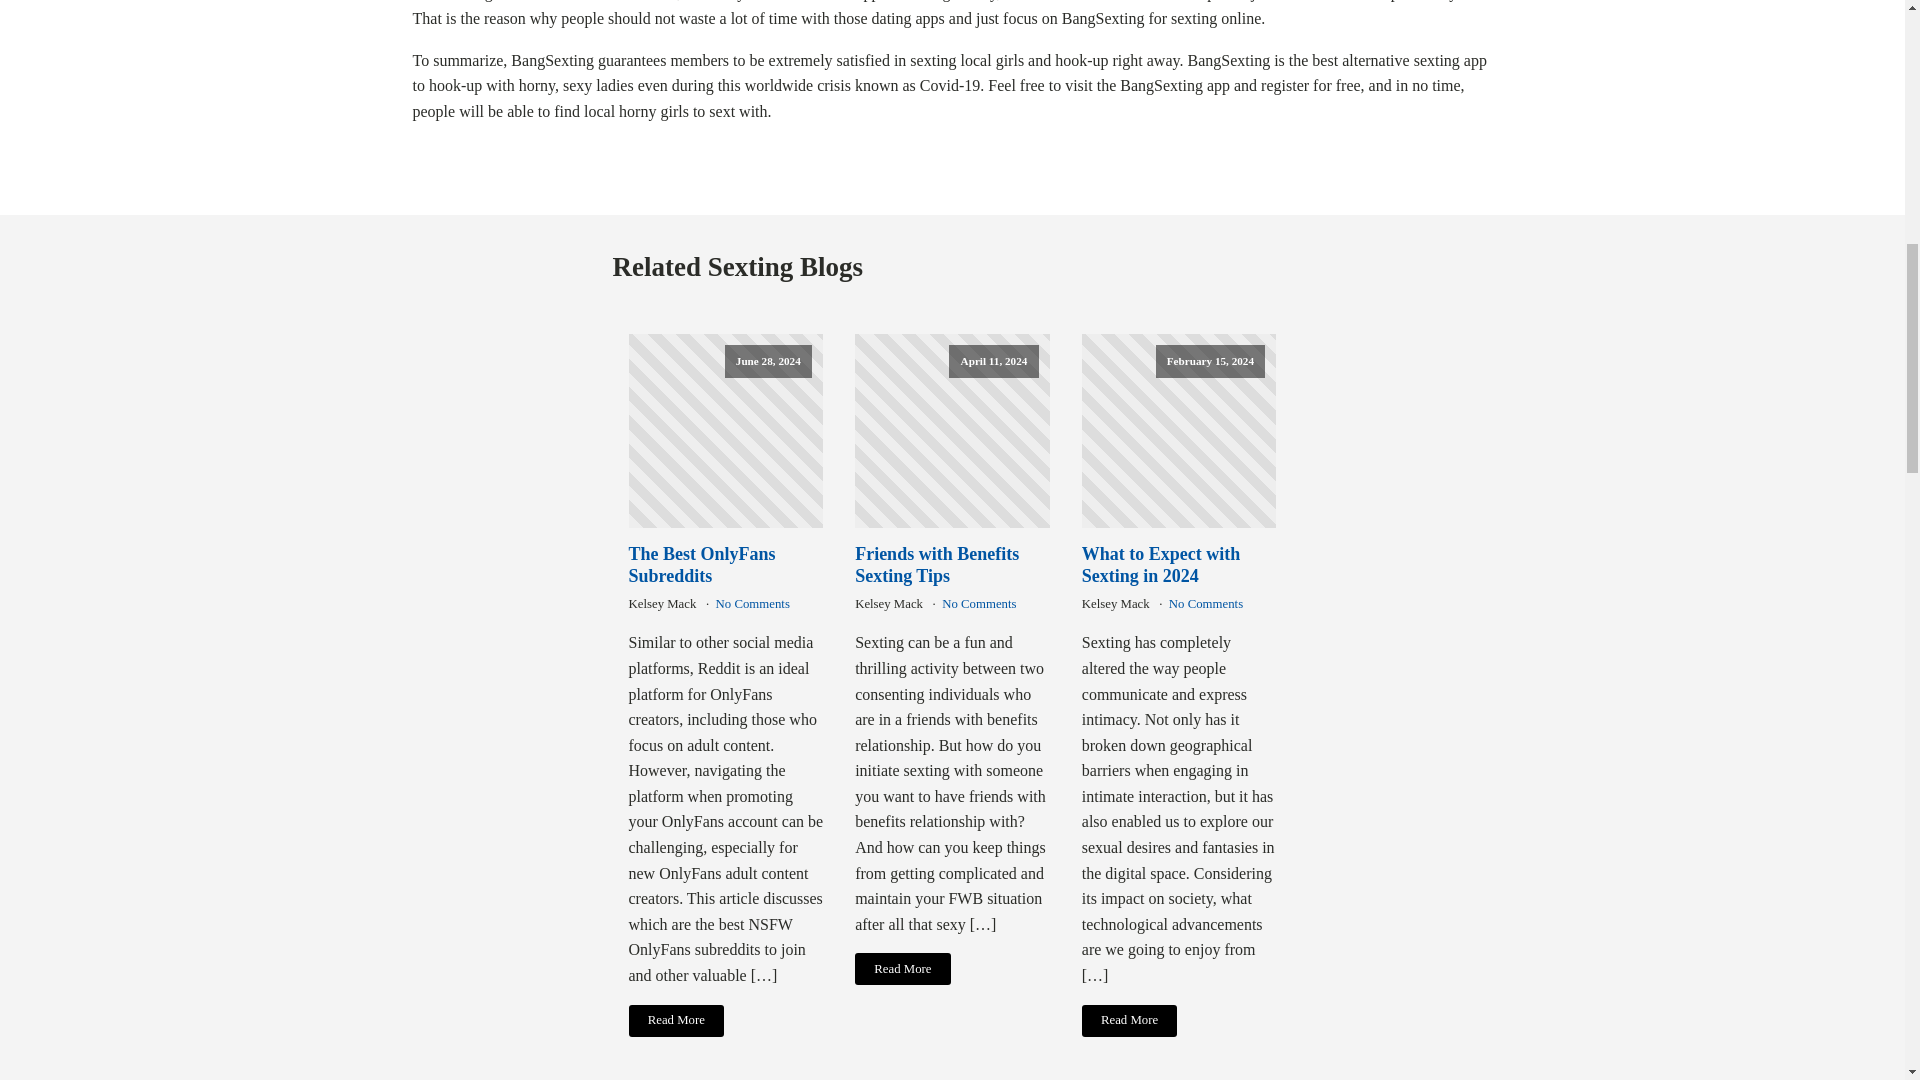  What do you see at coordinates (902, 968) in the screenshot?
I see `Read More` at bounding box center [902, 968].